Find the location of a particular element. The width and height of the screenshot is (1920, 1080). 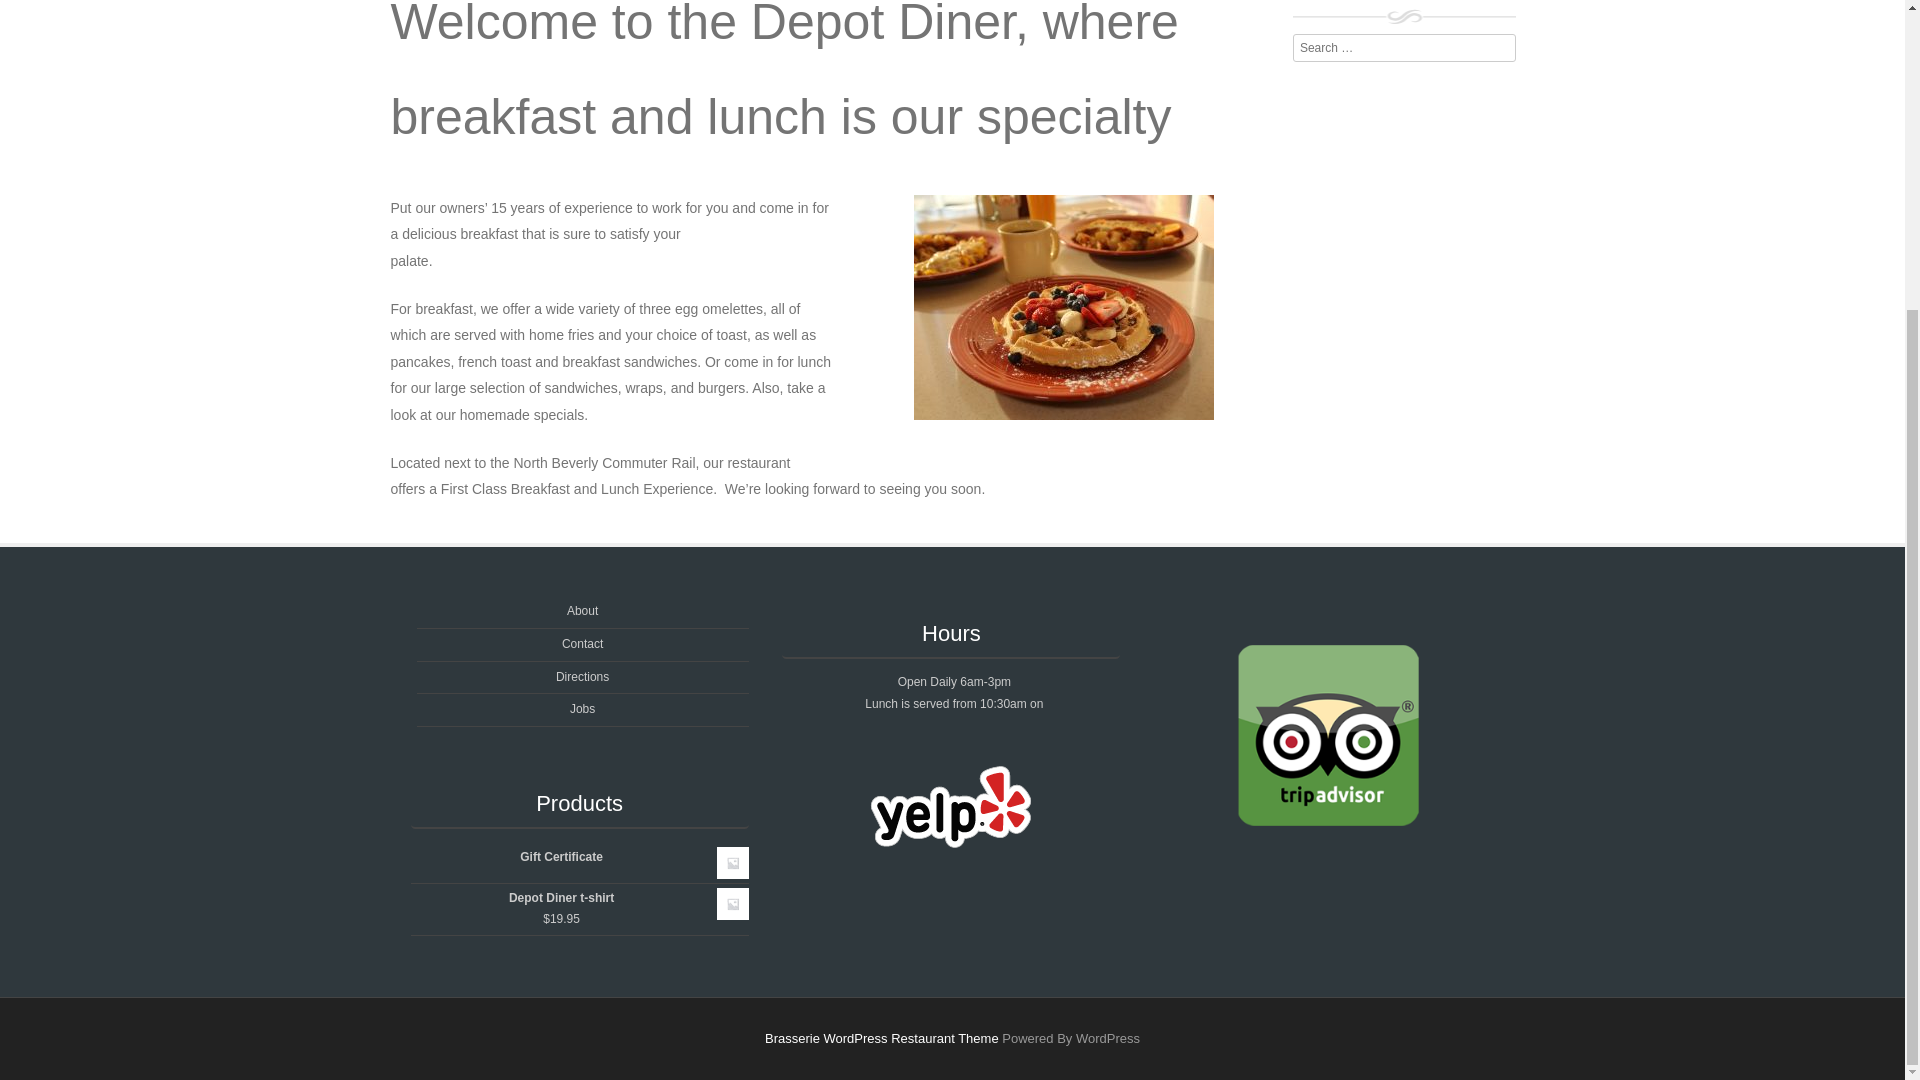

Depot Diner t-shirt is located at coordinates (579, 898).